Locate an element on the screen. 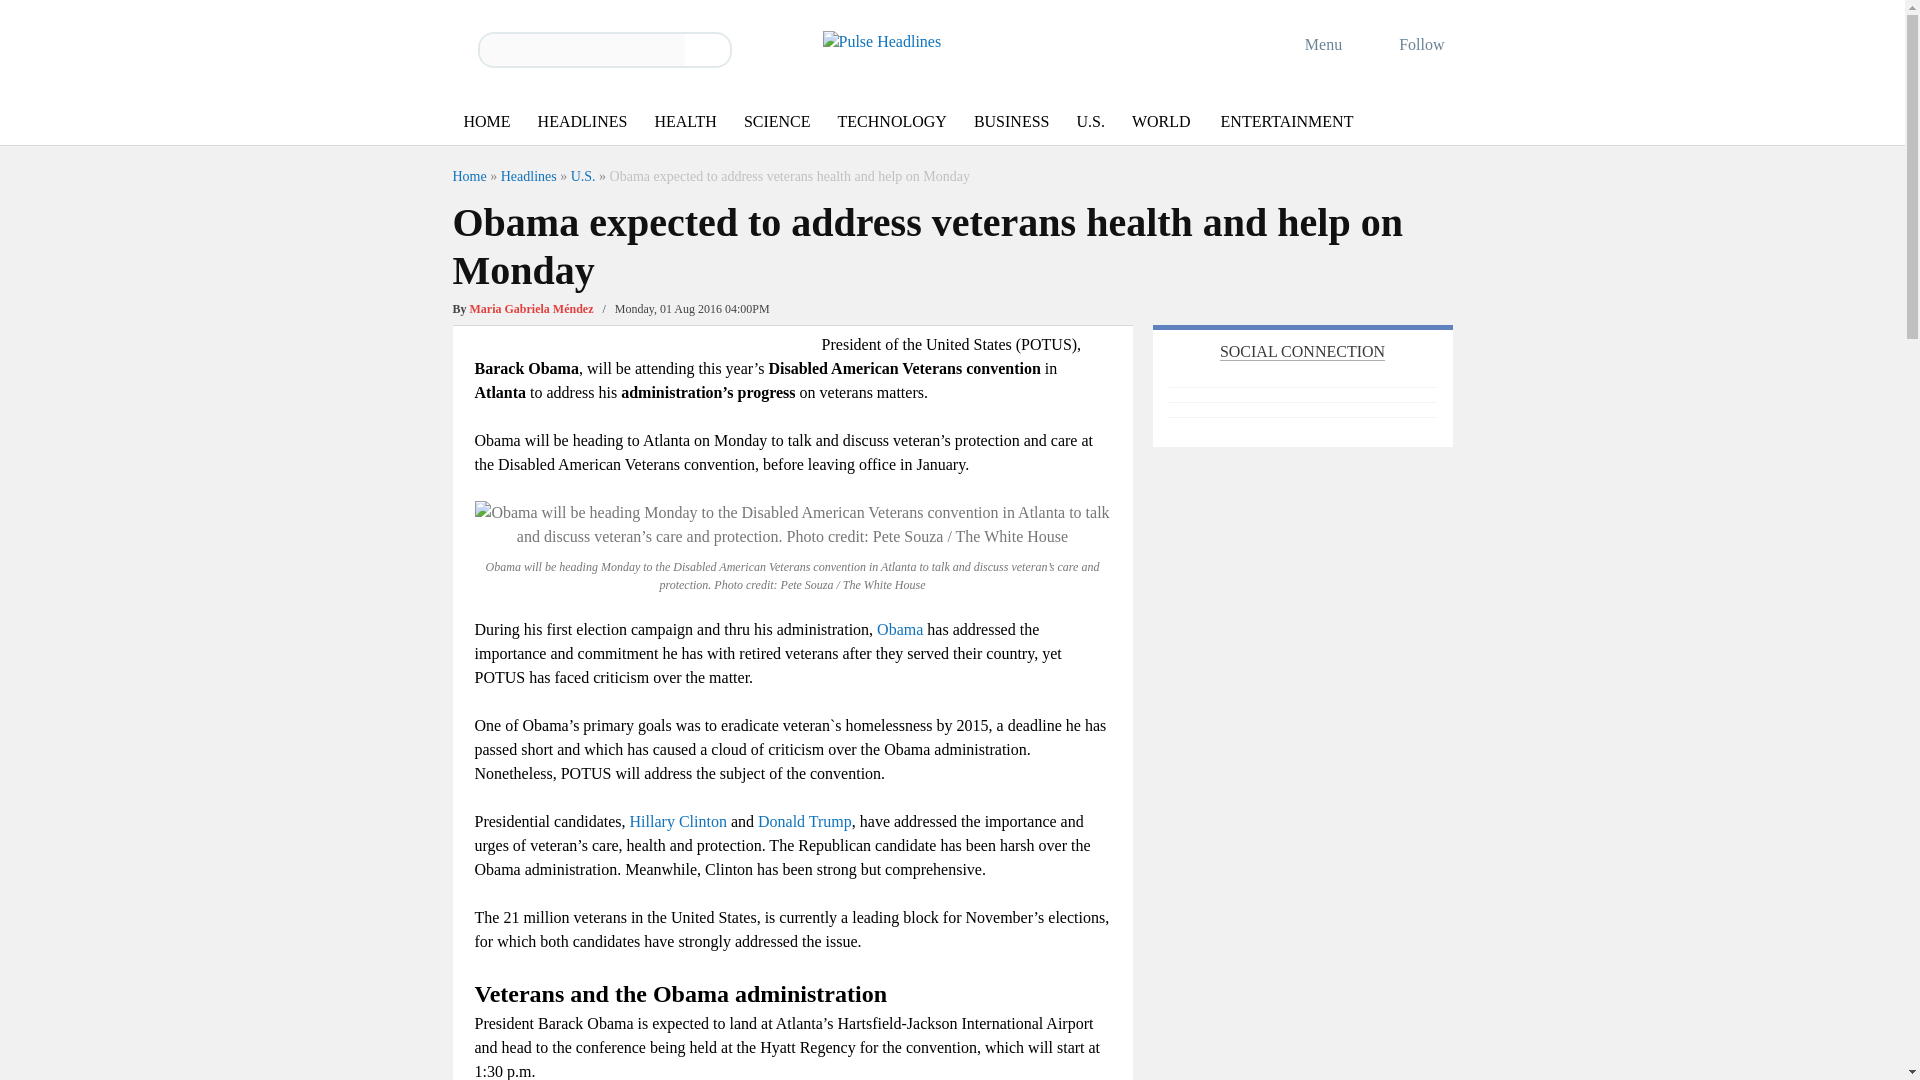  BUSINESS is located at coordinates (1012, 122).